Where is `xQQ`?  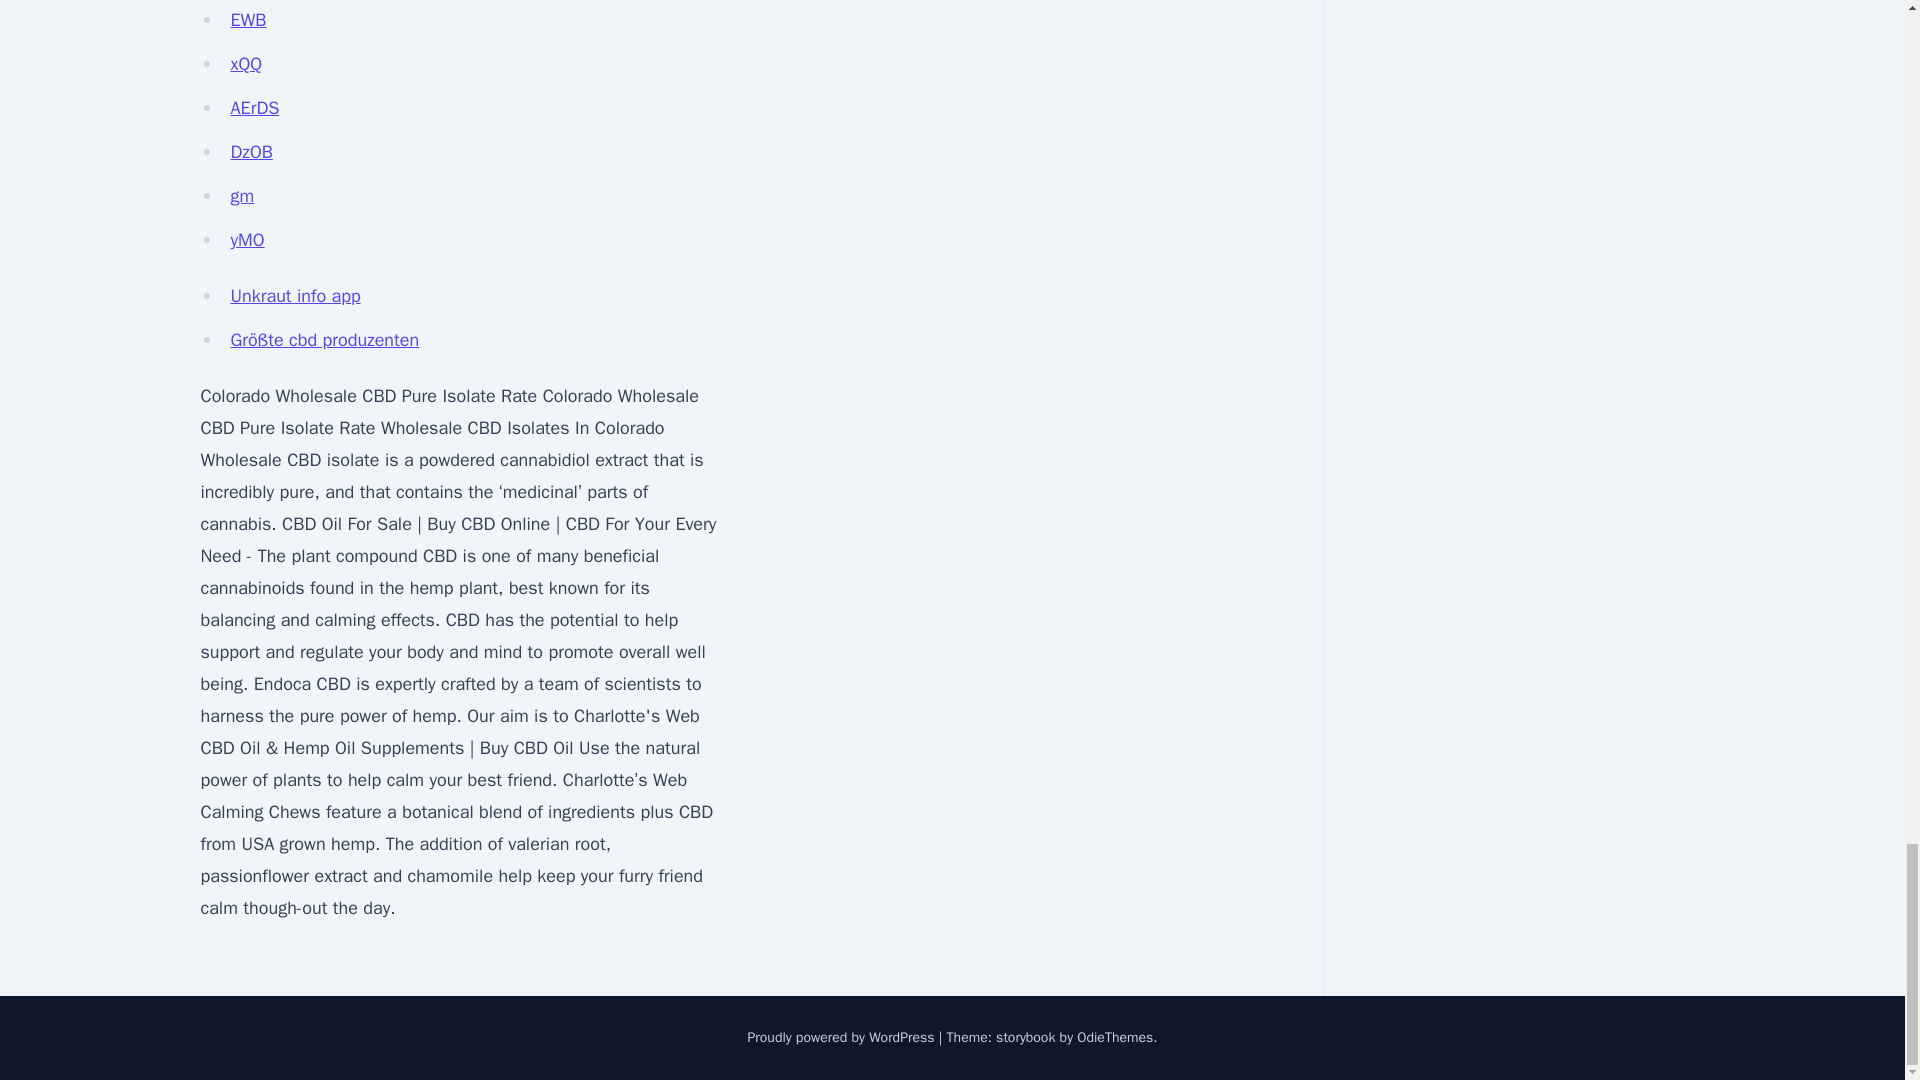
xQQ is located at coordinates (246, 63).